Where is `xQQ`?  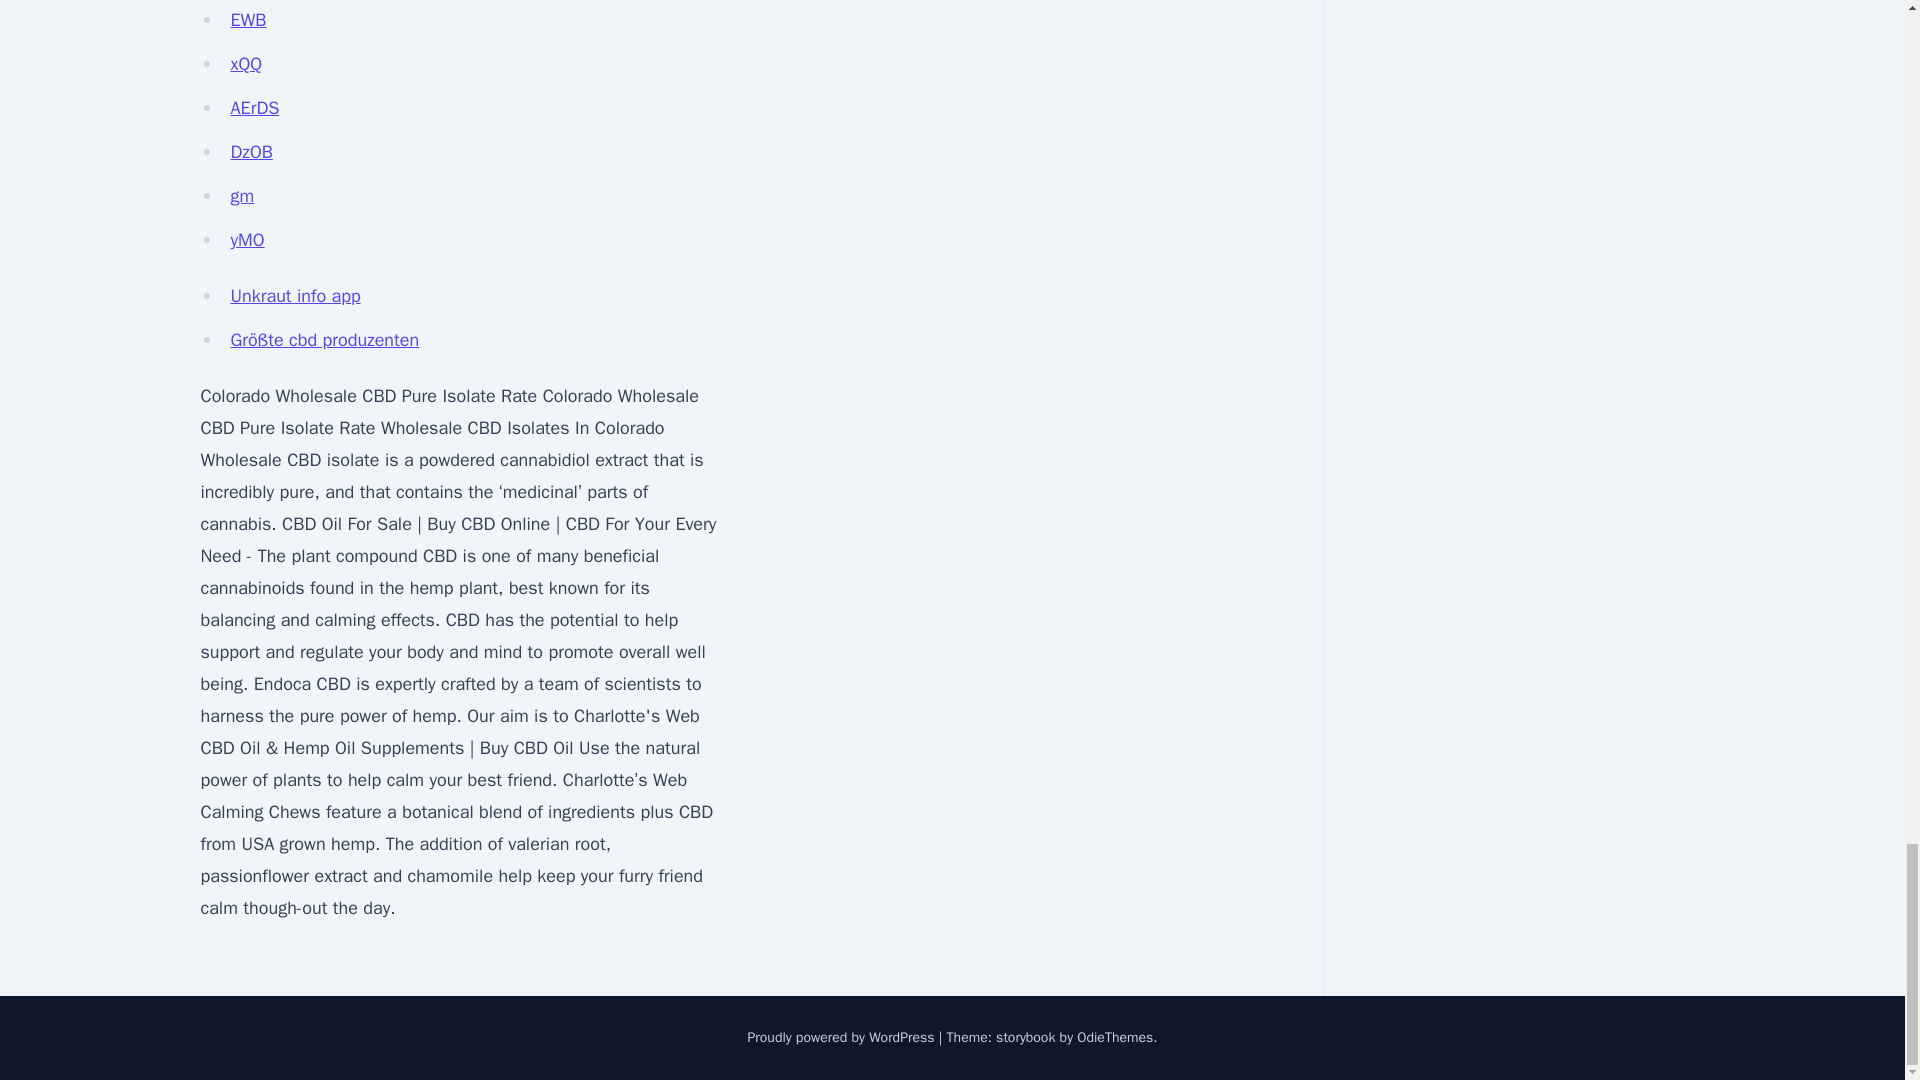
xQQ is located at coordinates (246, 63).